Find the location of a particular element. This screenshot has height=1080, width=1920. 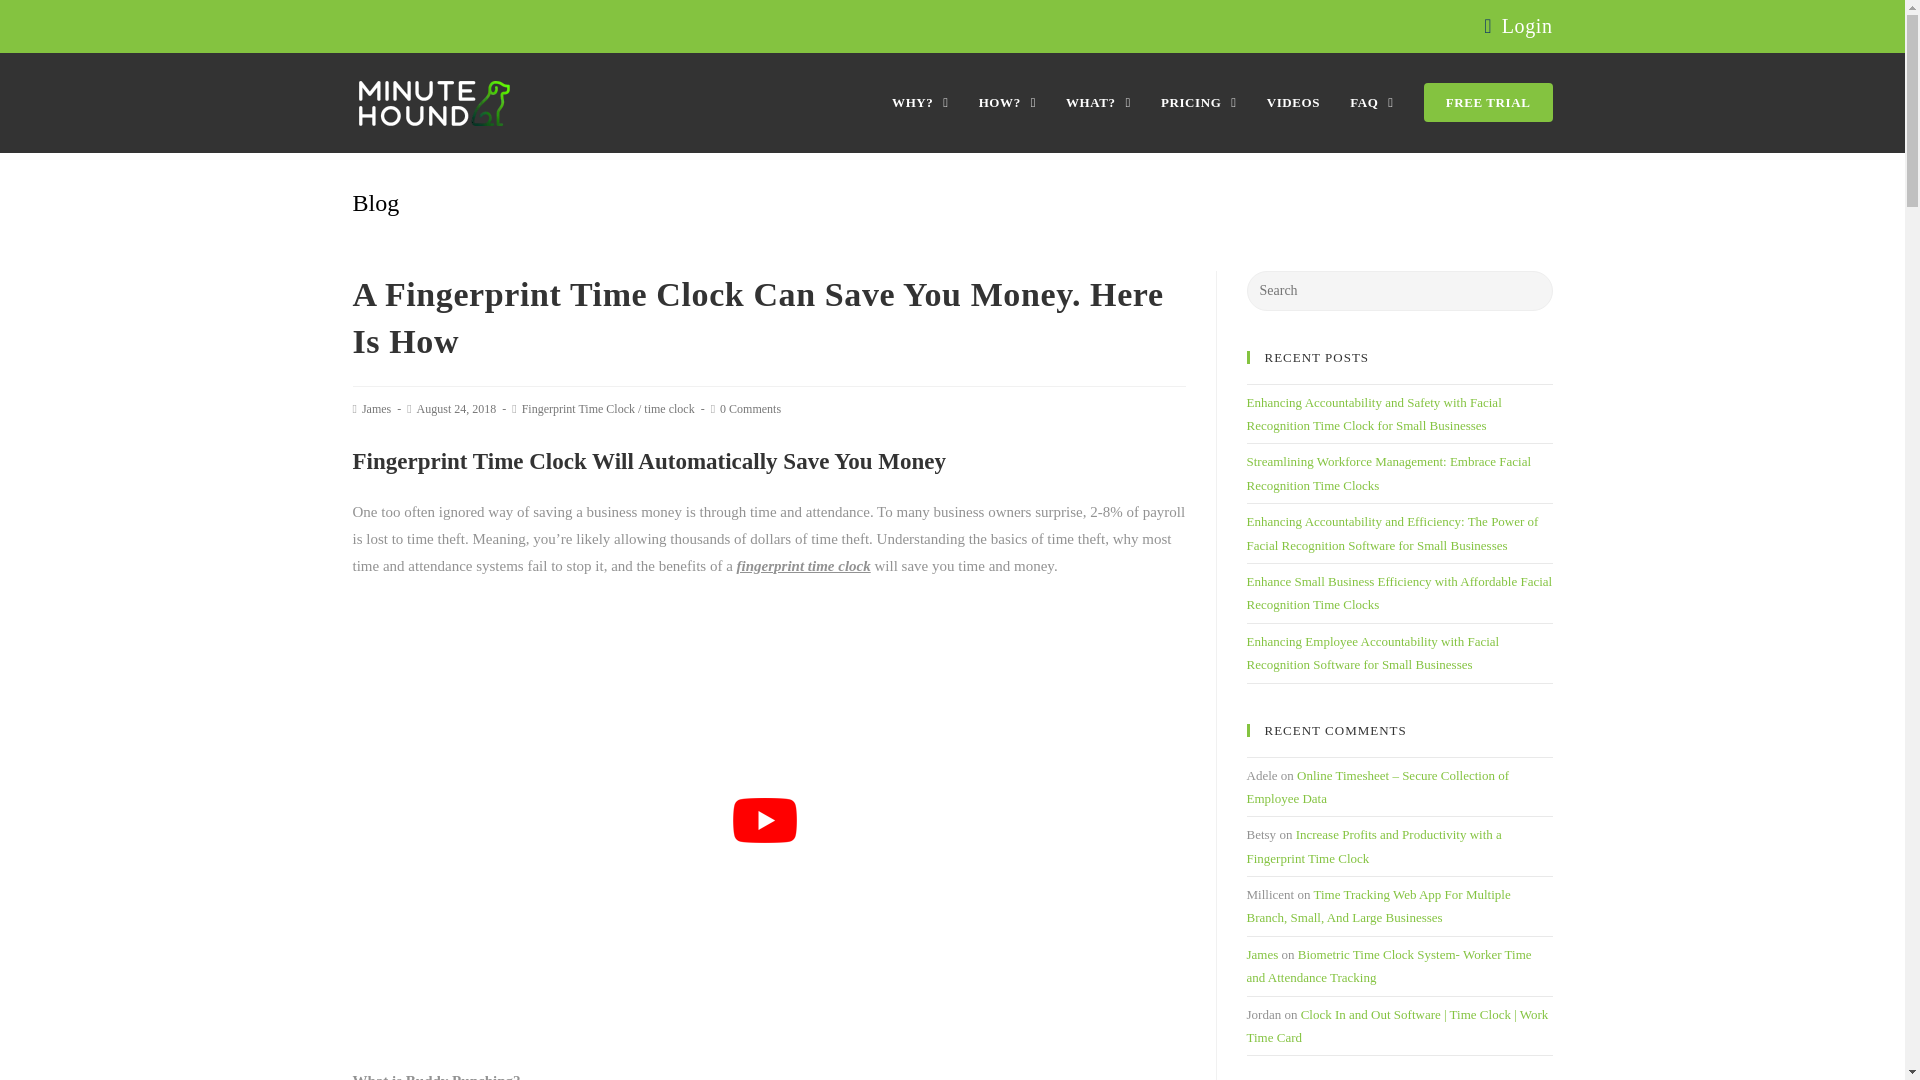

James is located at coordinates (376, 408).